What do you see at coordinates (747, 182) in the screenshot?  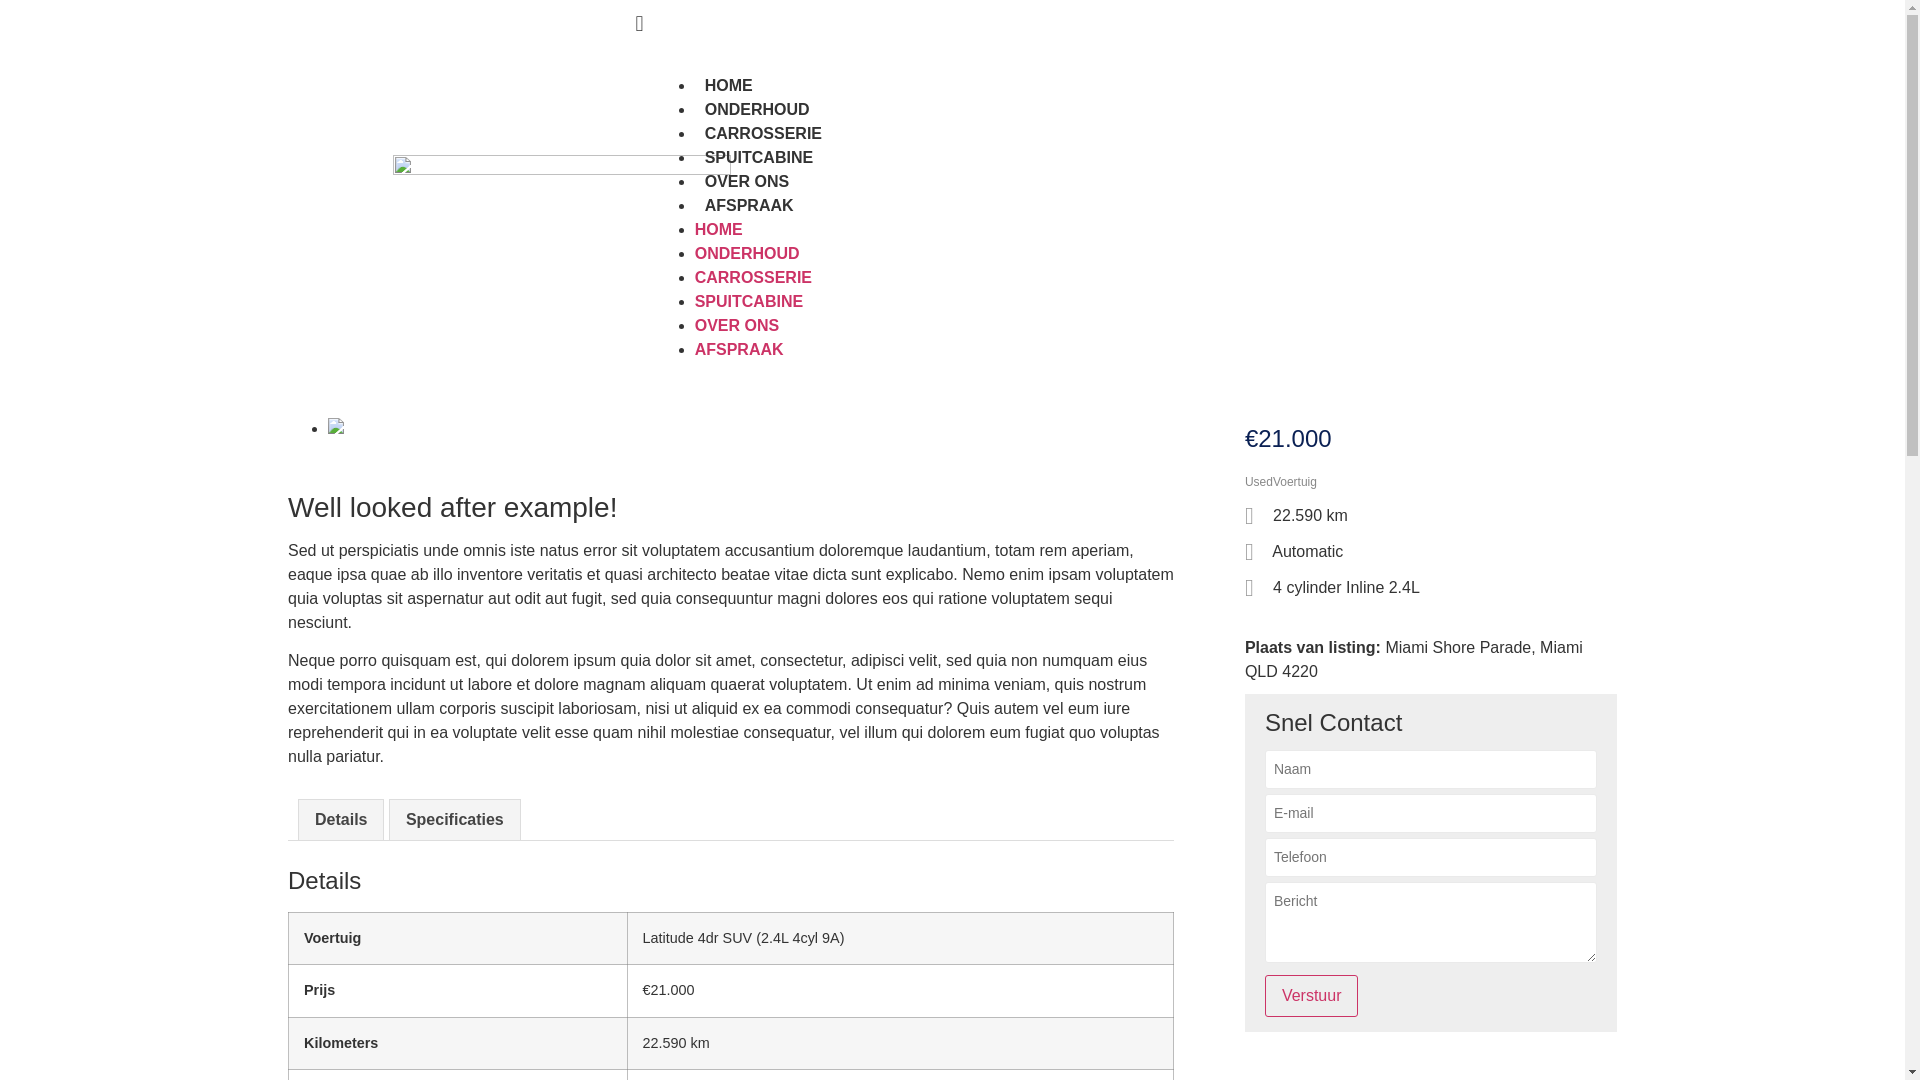 I see `OVER ONS` at bounding box center [747, 182].